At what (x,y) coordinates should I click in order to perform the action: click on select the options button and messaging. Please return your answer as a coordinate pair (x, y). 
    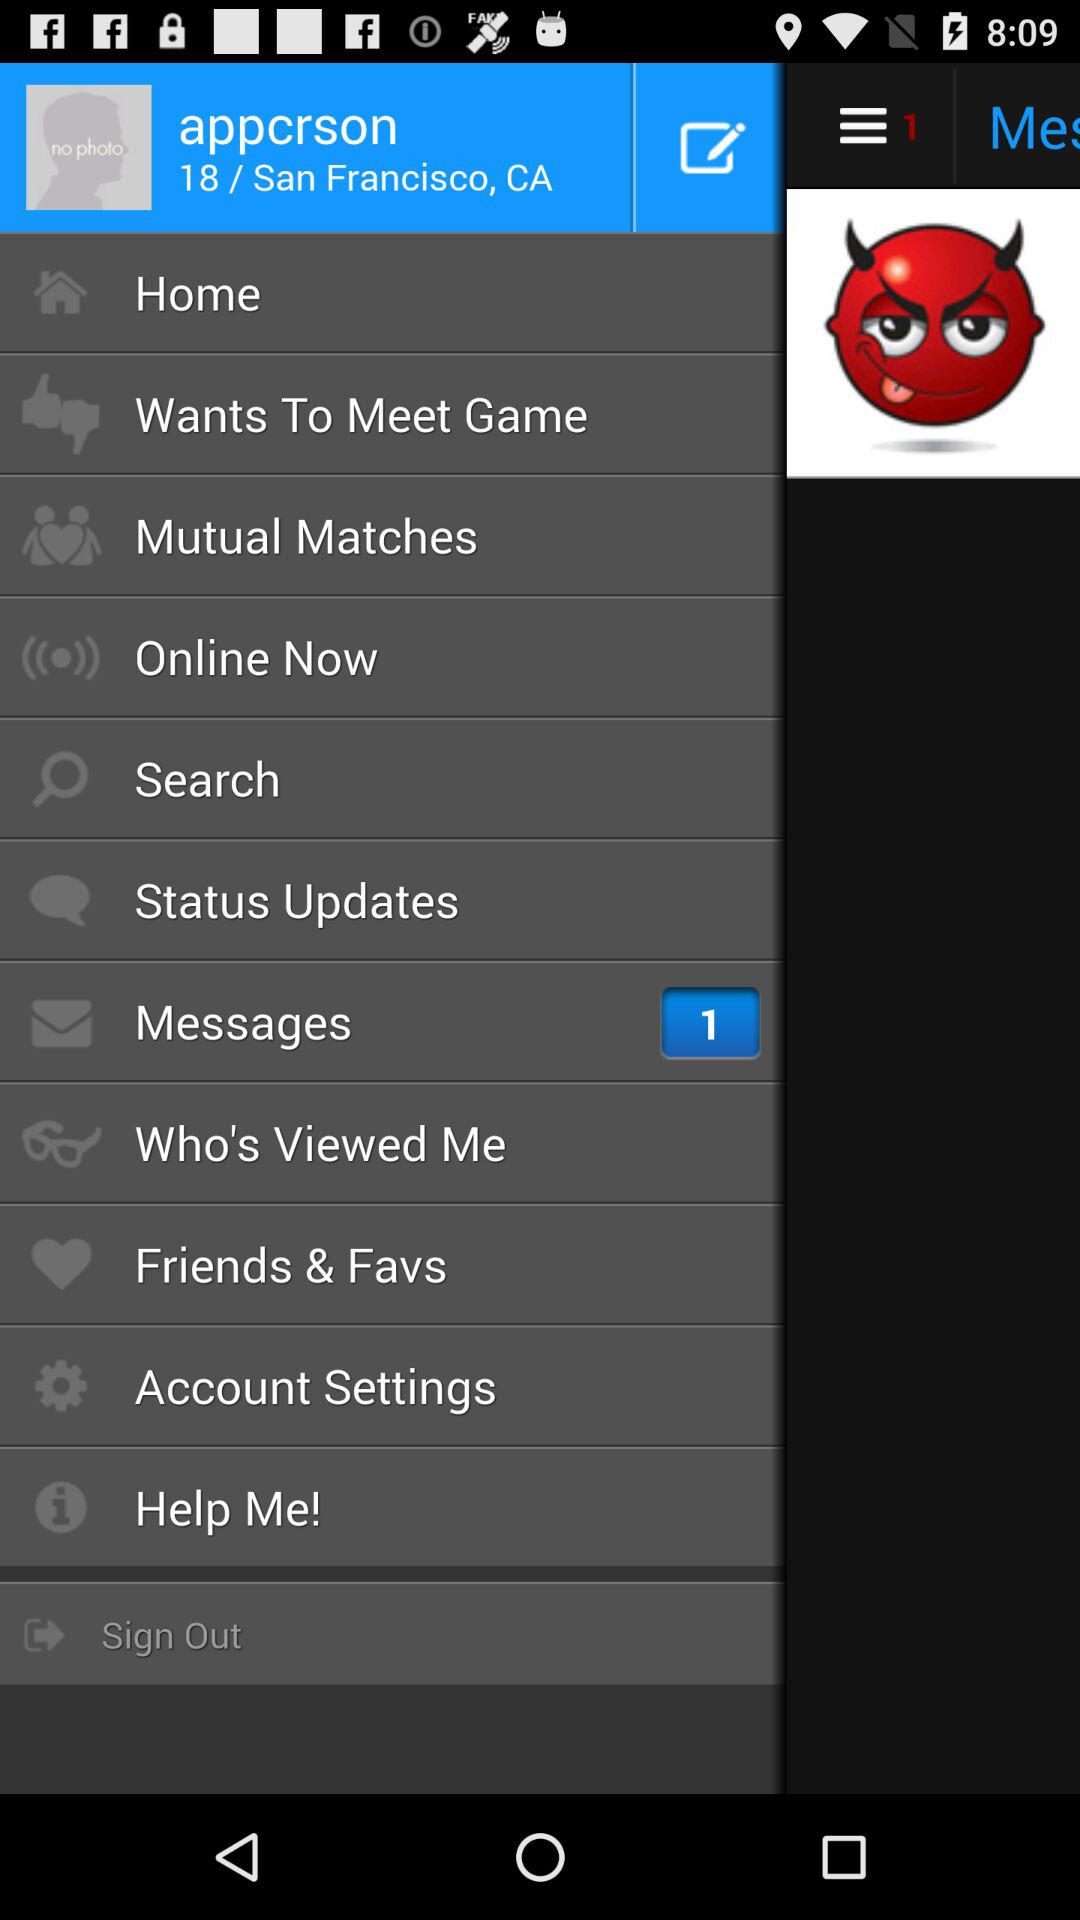
    Looking at the image, I should click on (934, 126).